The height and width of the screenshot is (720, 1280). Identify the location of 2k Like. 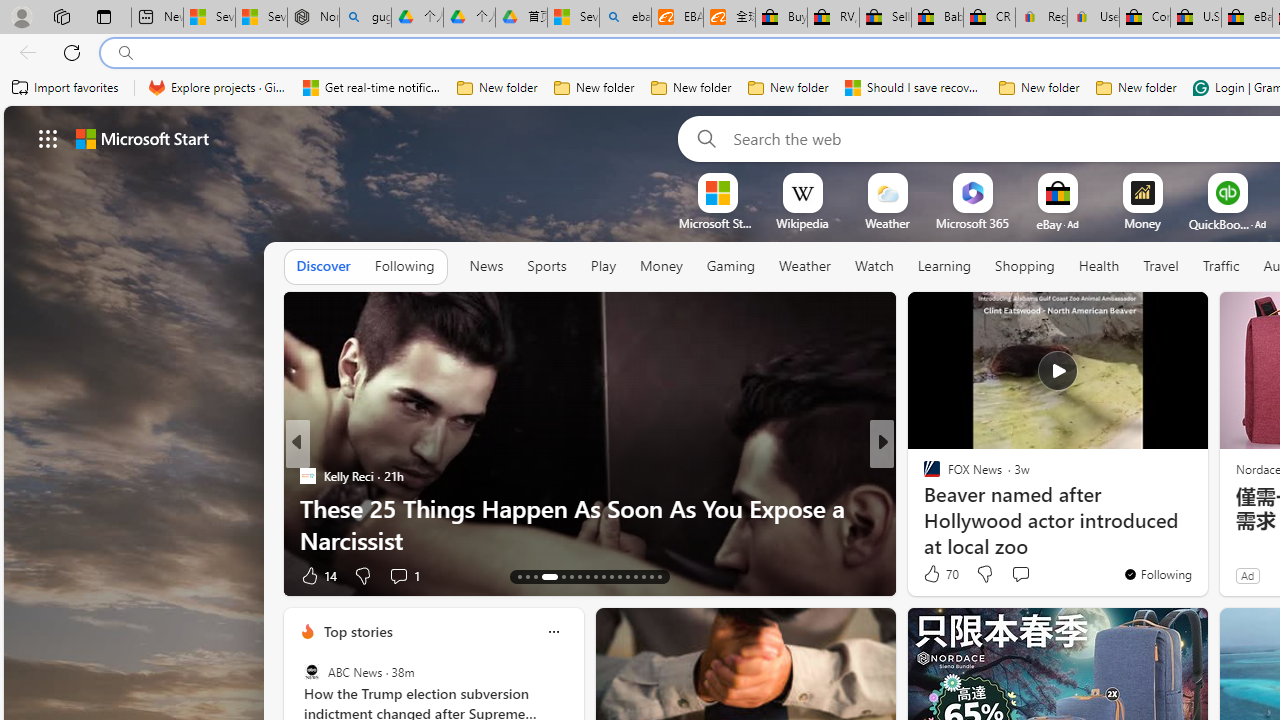
(934, 574).